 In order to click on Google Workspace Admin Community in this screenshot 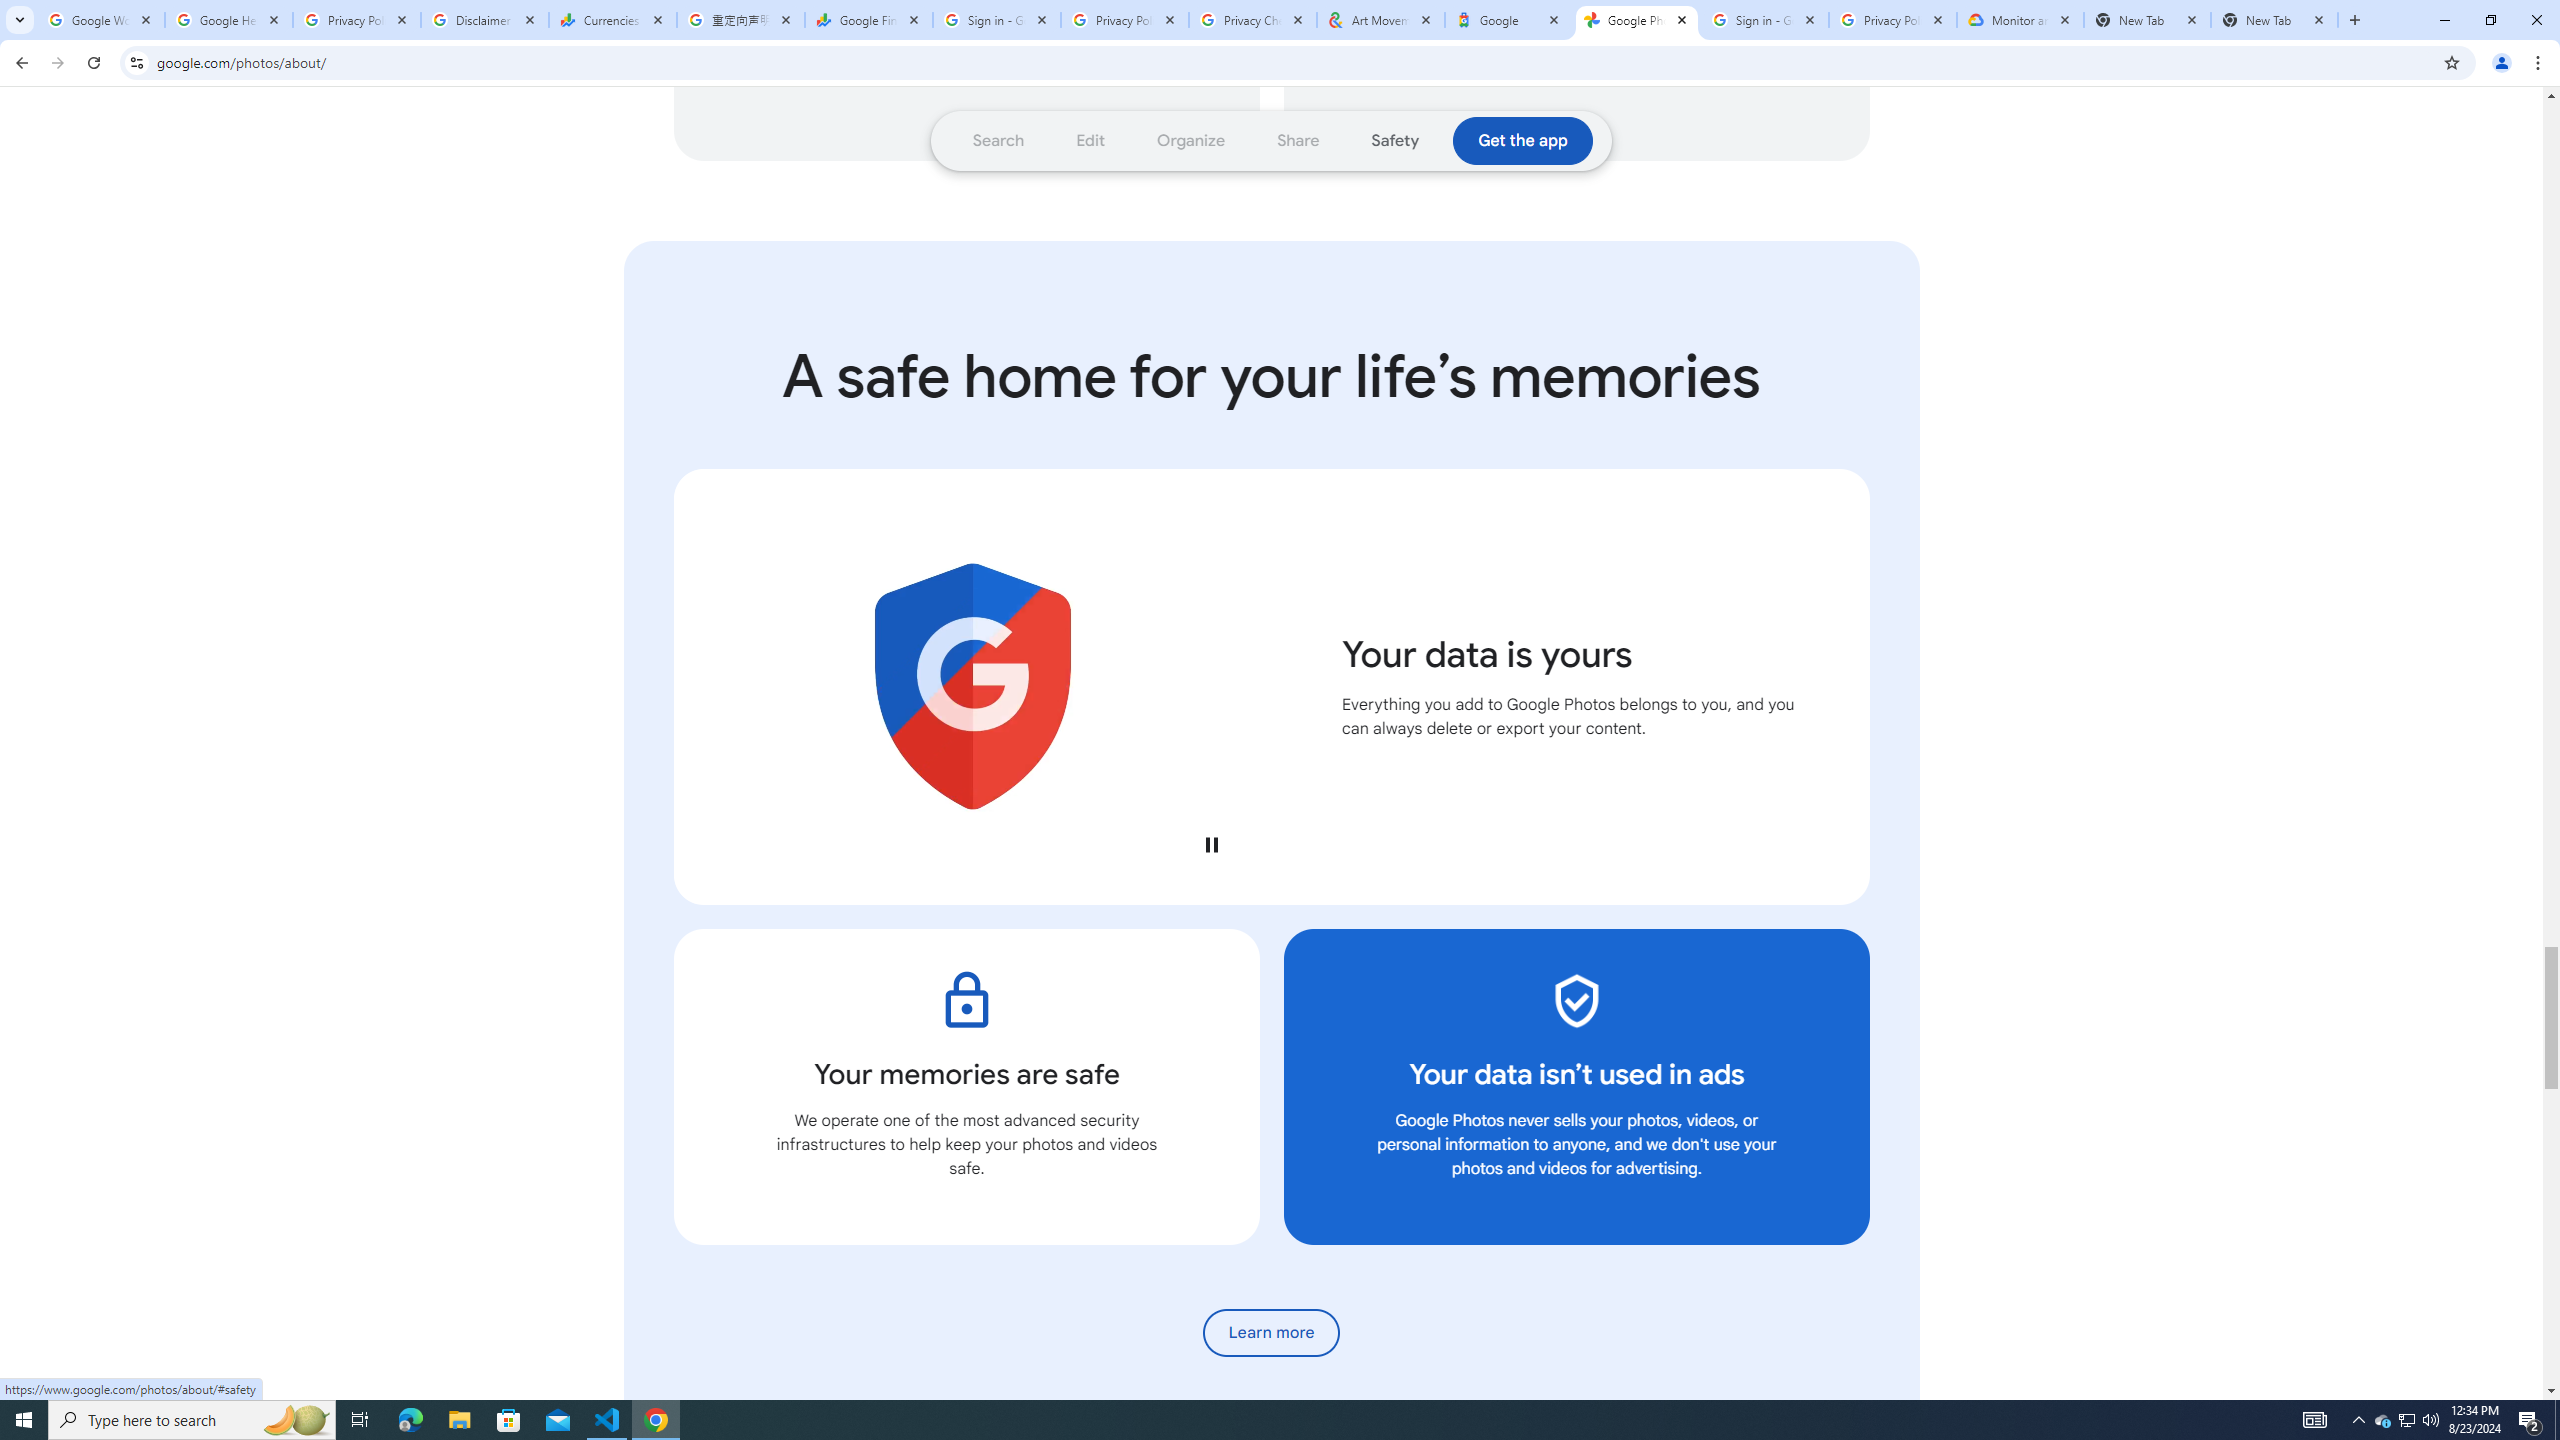, I will do `click(101, 20)`.